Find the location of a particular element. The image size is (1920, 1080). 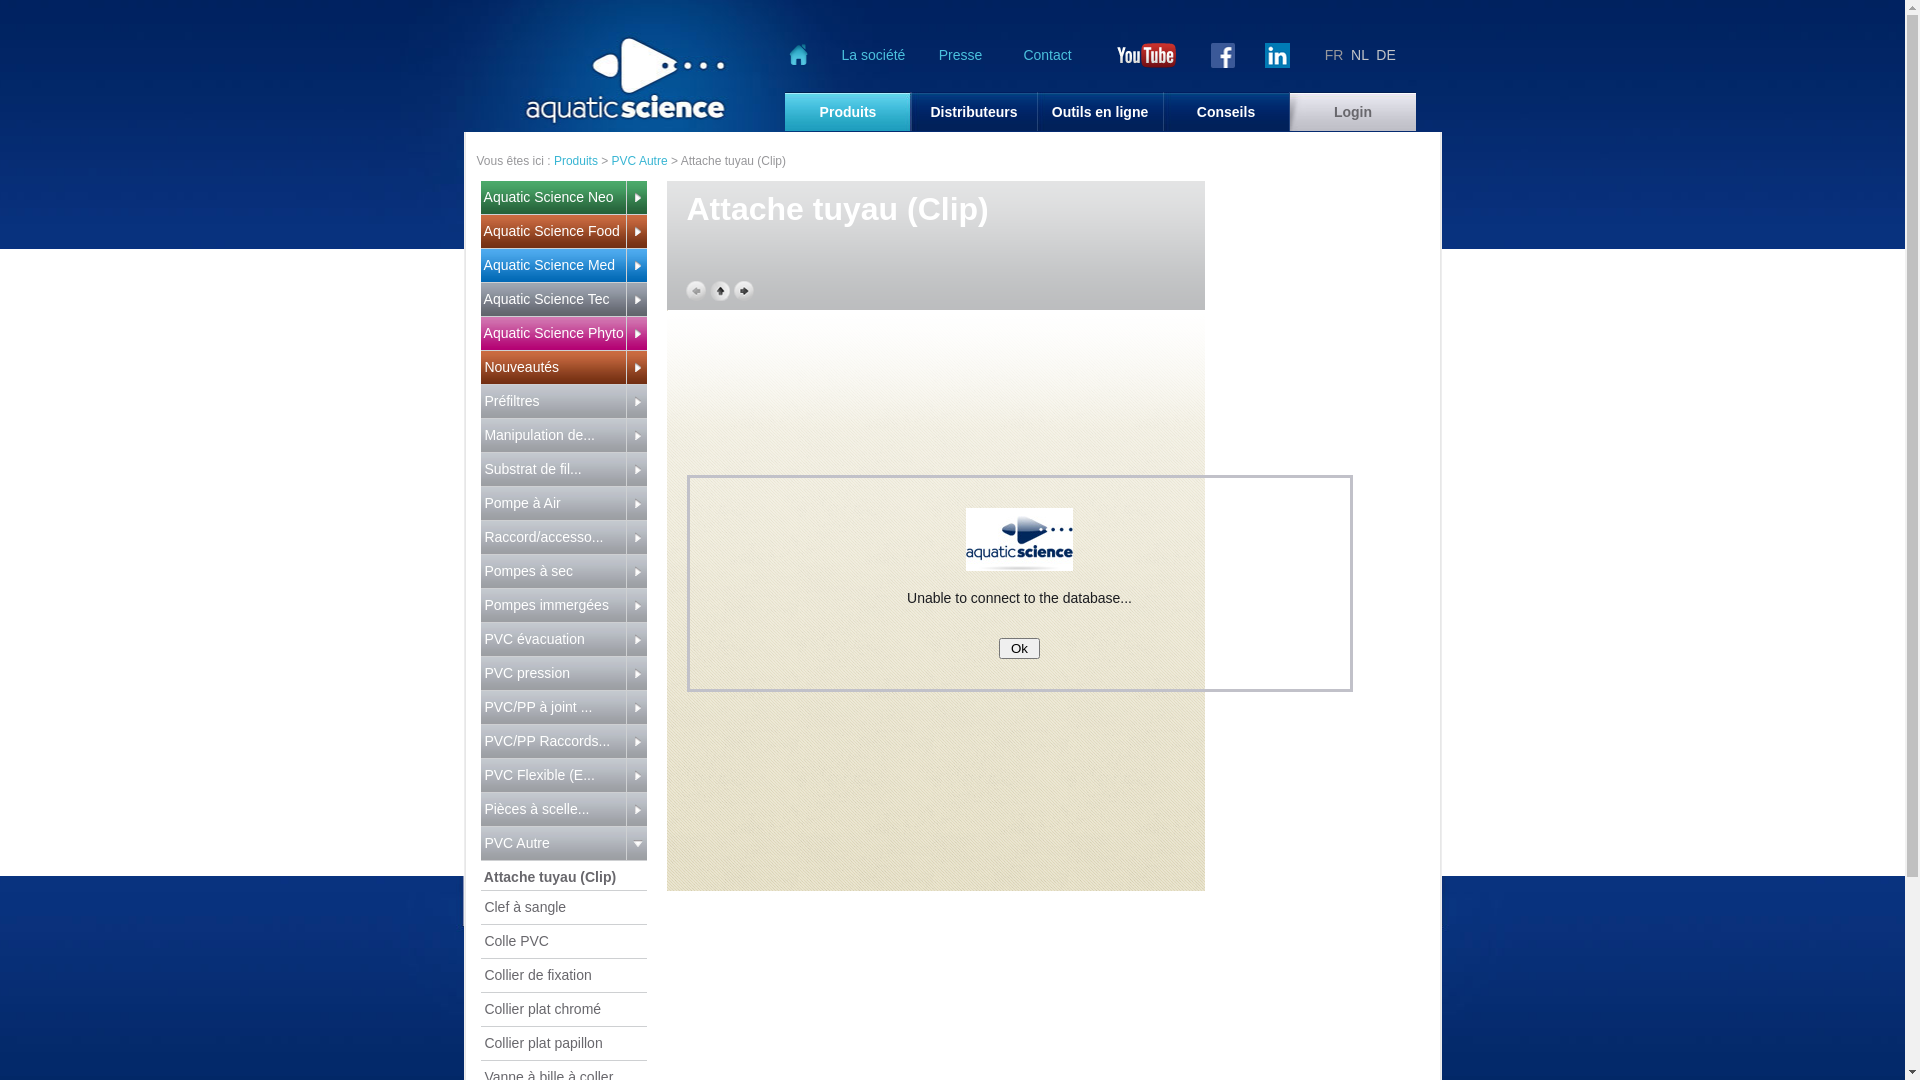

 PVC Flexible (E... is located at coordinates (552, 776).